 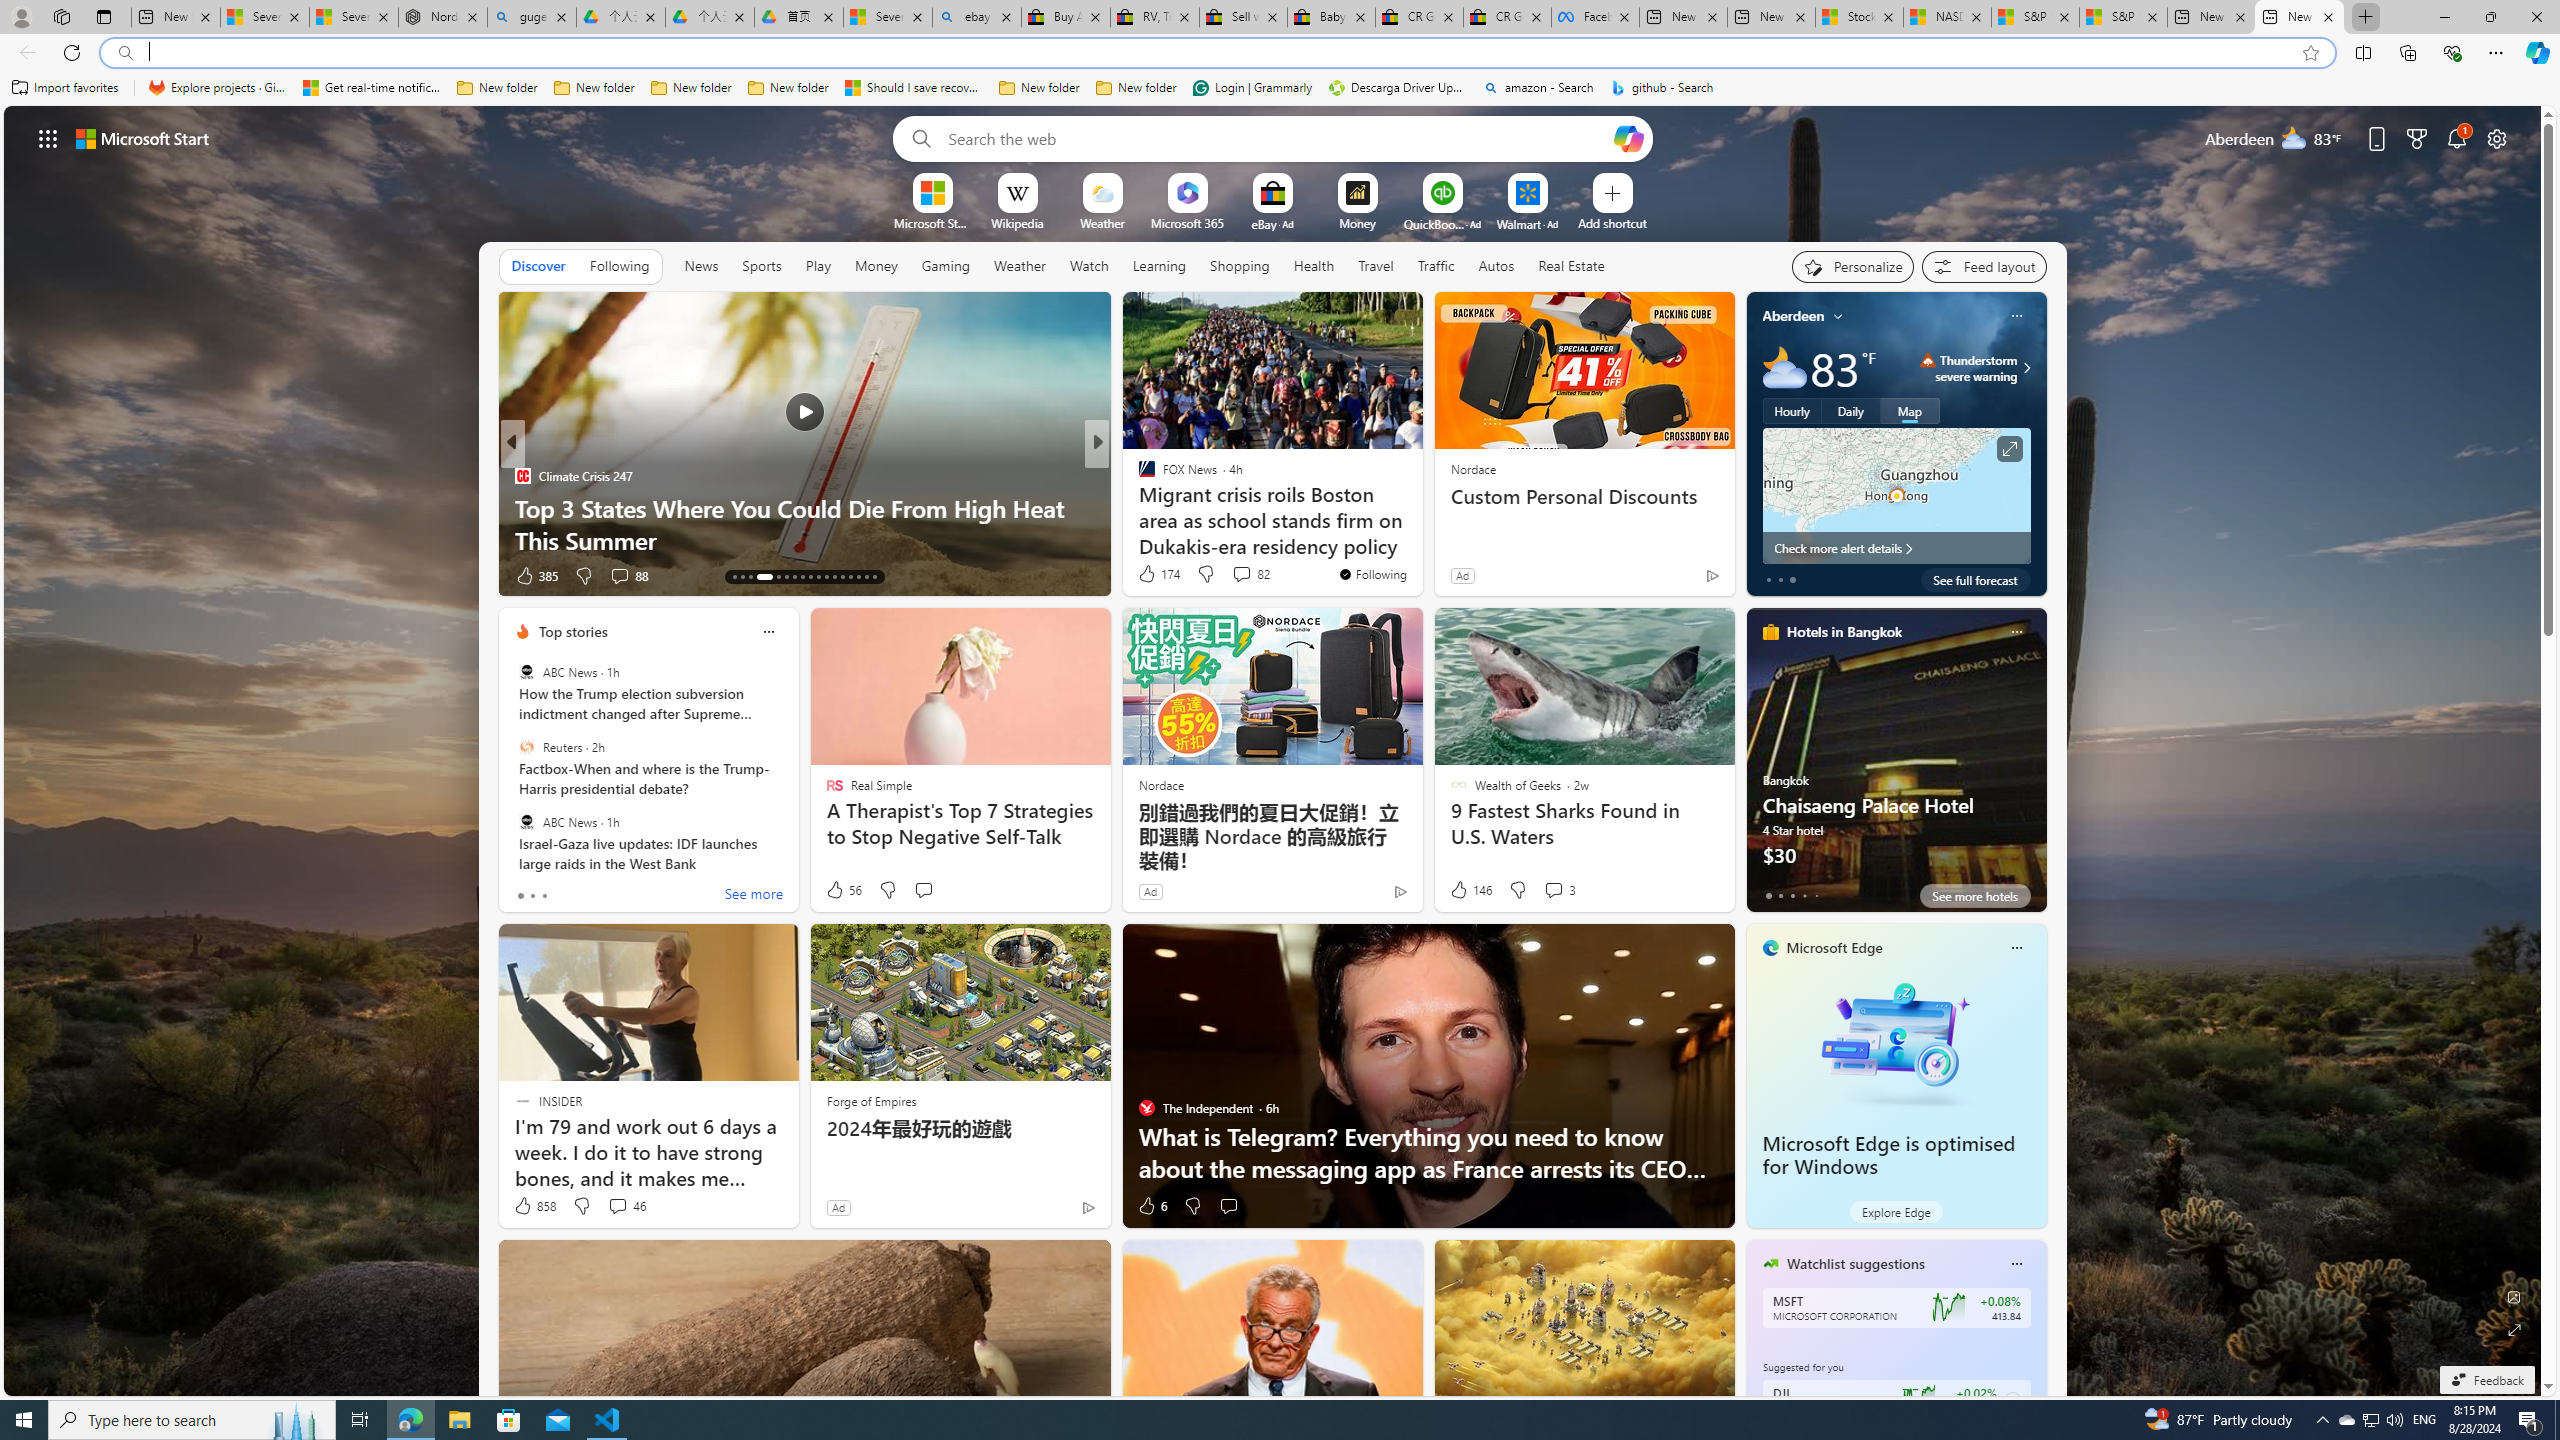 What do you see at coordinates (1793, 316) in the screenshot?
I see `Aberdeen` at bounding box center [1793, 316].